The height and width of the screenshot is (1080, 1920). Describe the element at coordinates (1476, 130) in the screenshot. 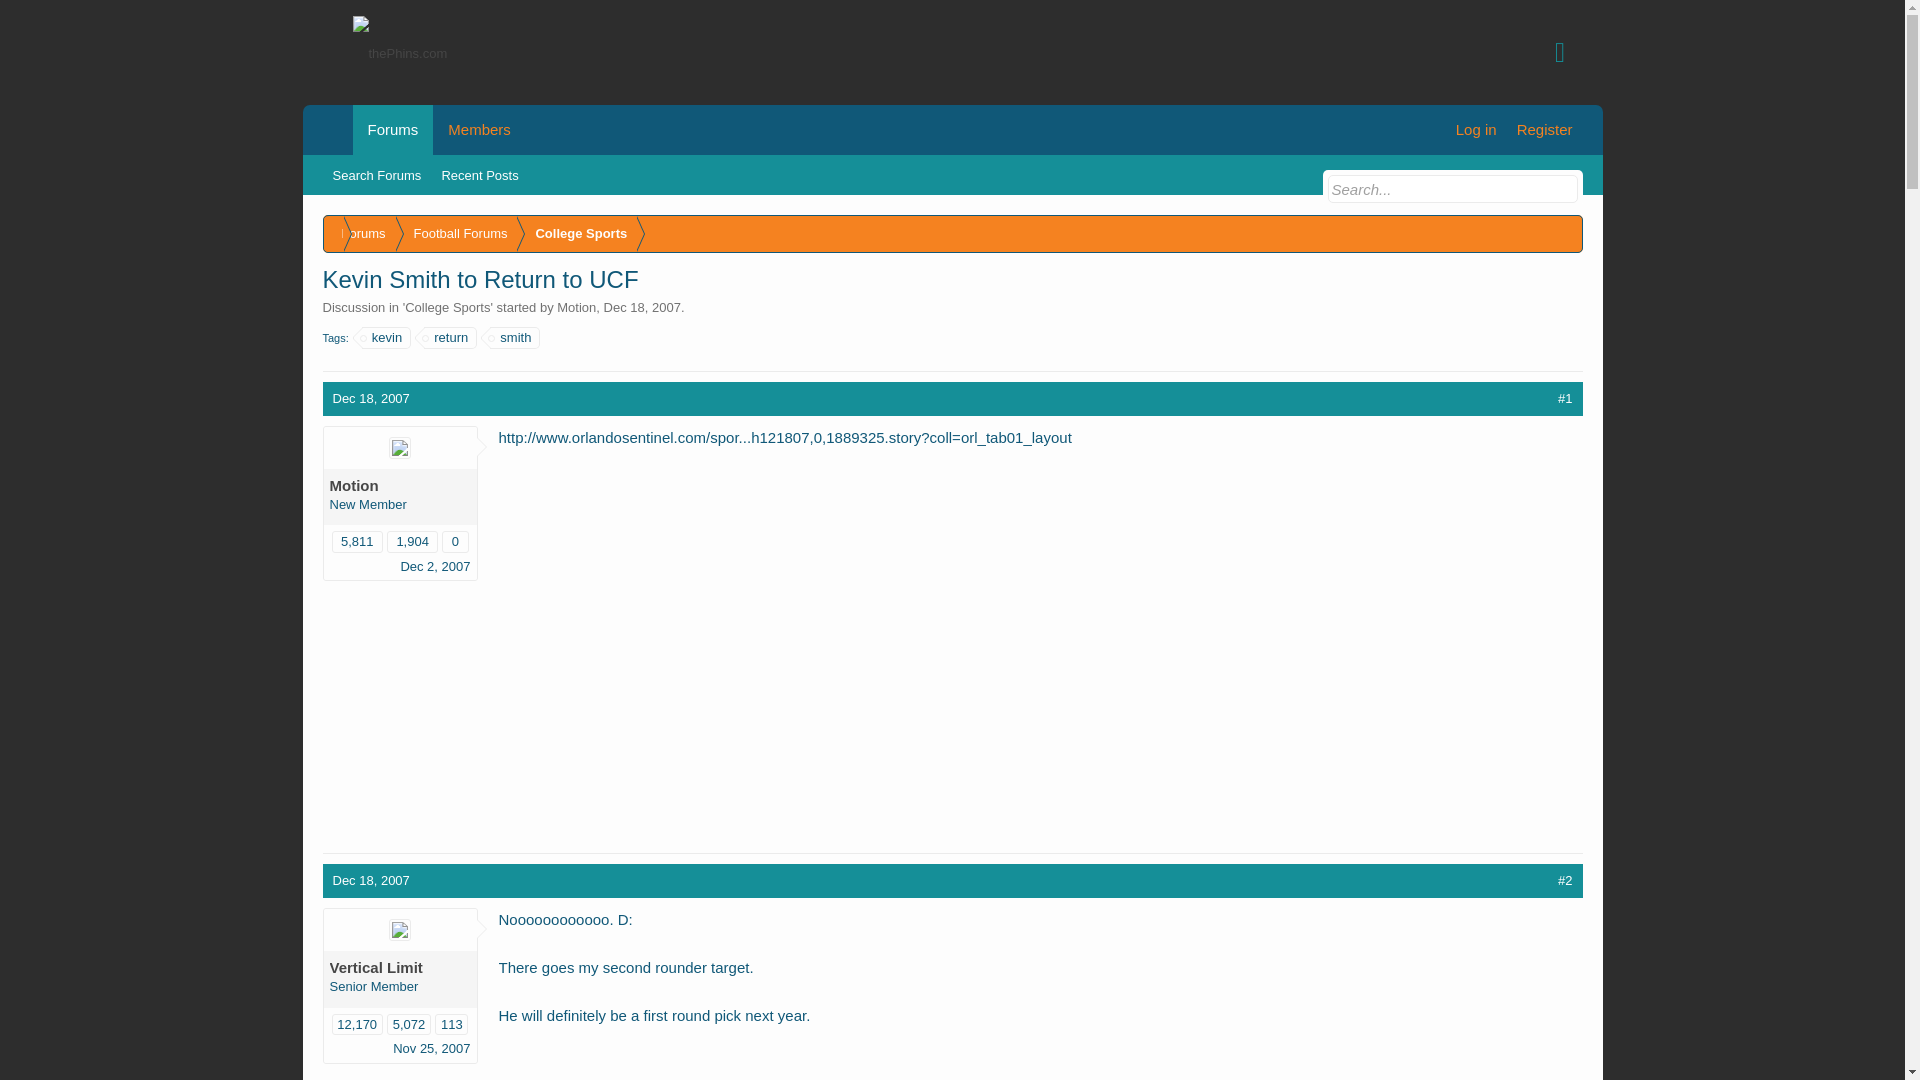

I see `Log in` at that location.